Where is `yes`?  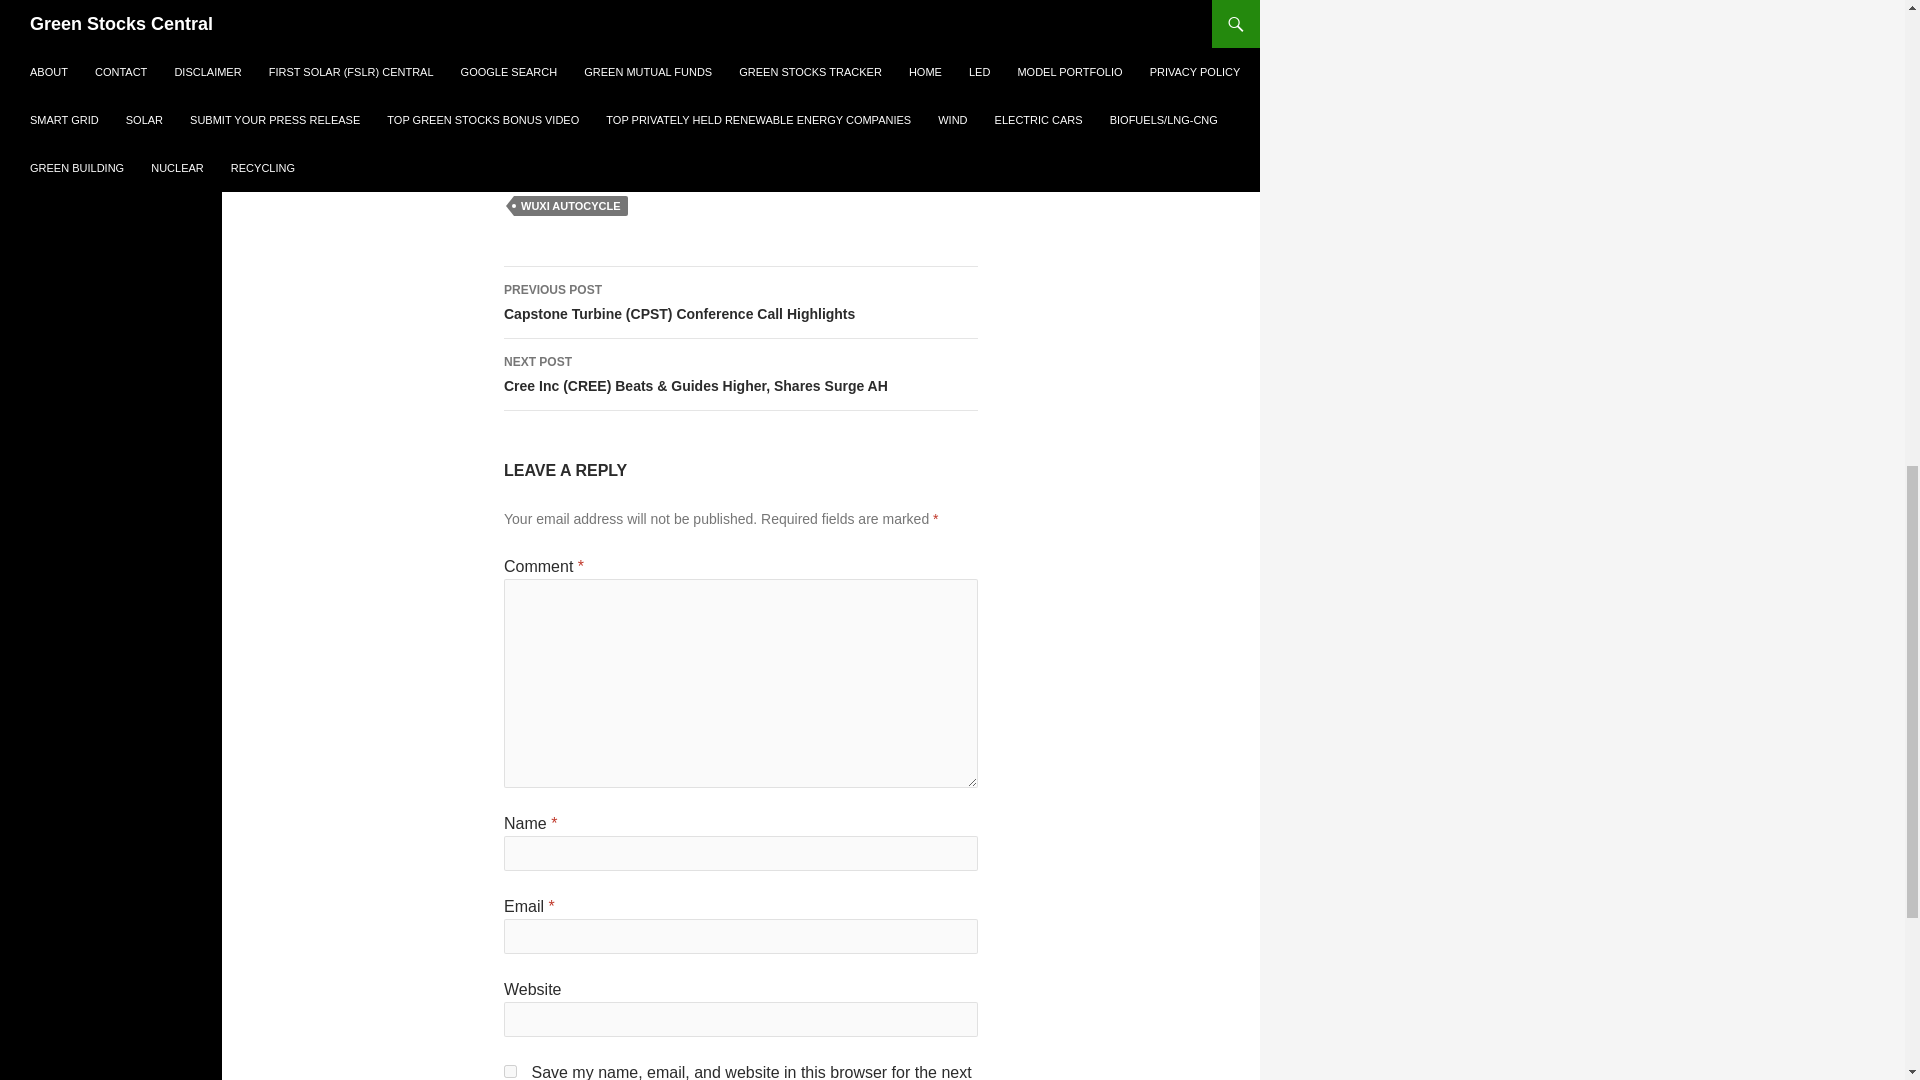 yes is located at coordinates (510, 1070).